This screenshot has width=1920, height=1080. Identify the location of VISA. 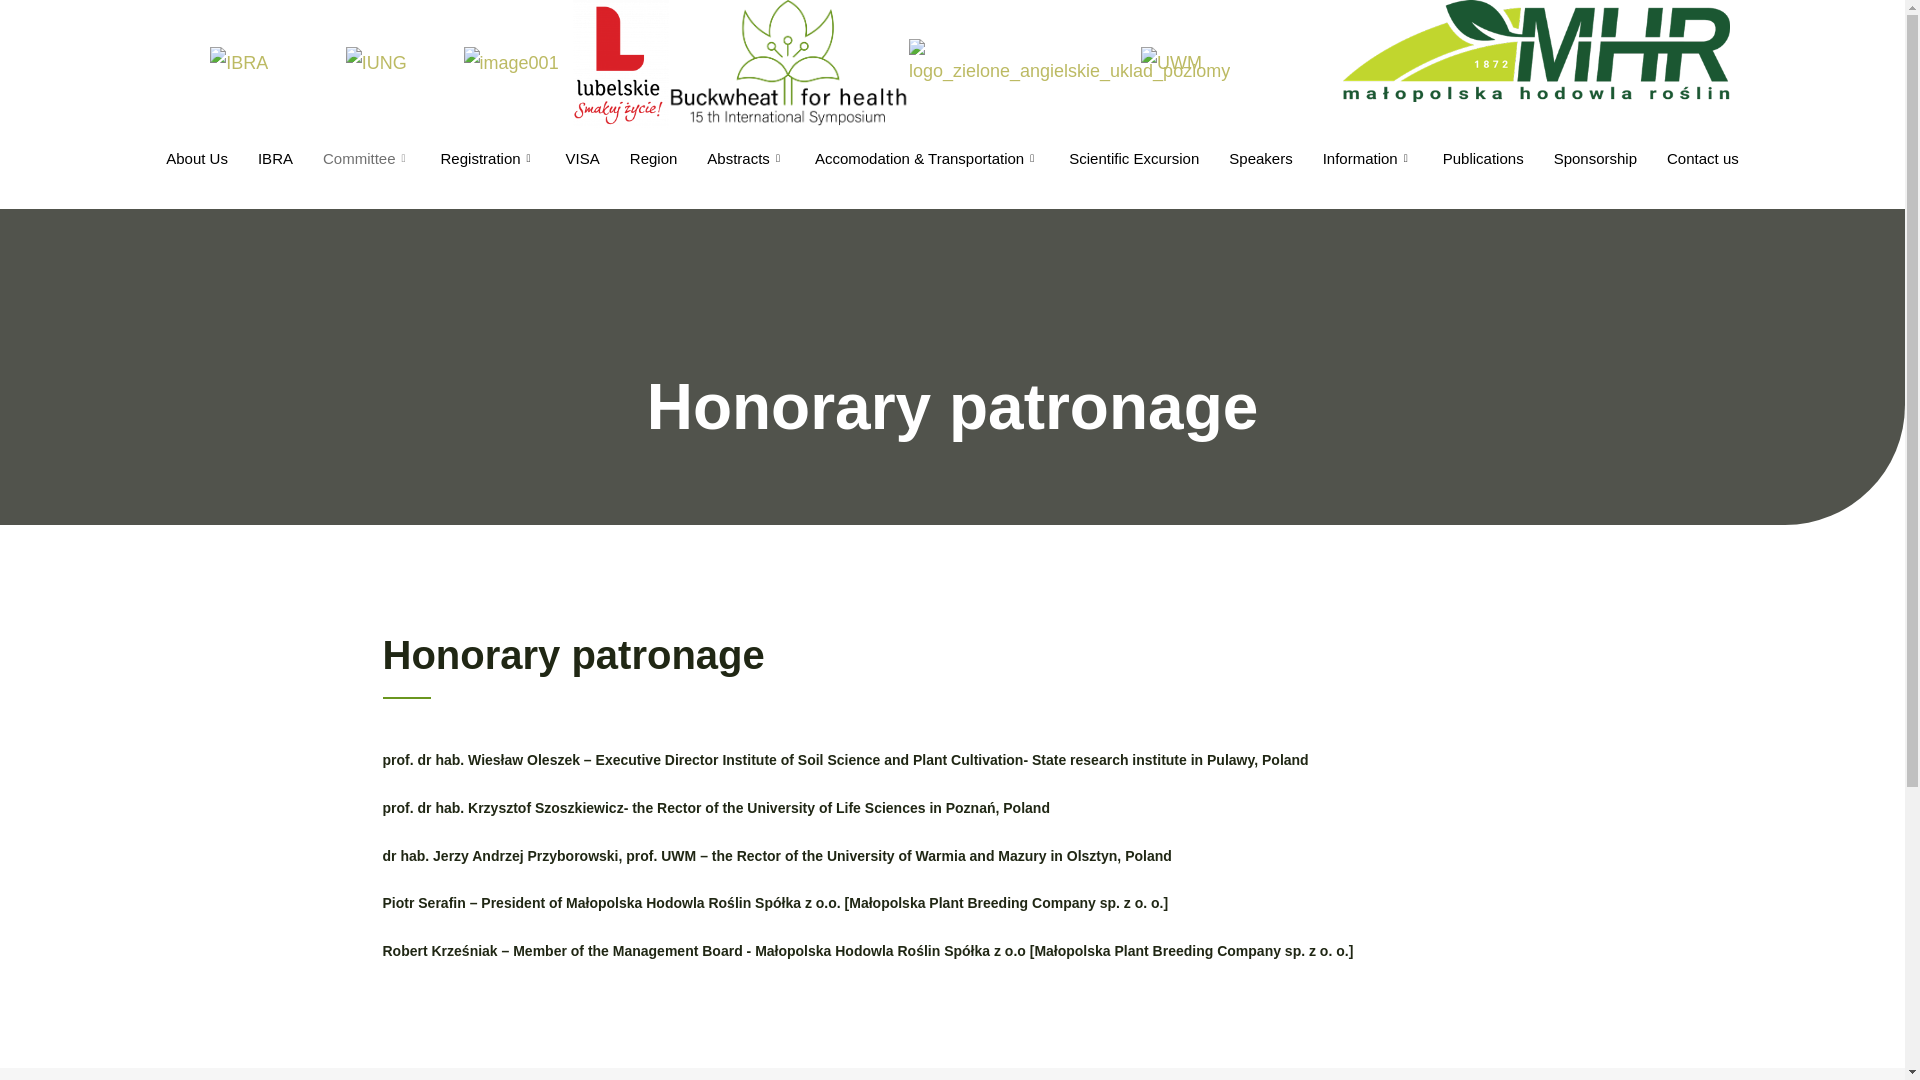
(583, 159).